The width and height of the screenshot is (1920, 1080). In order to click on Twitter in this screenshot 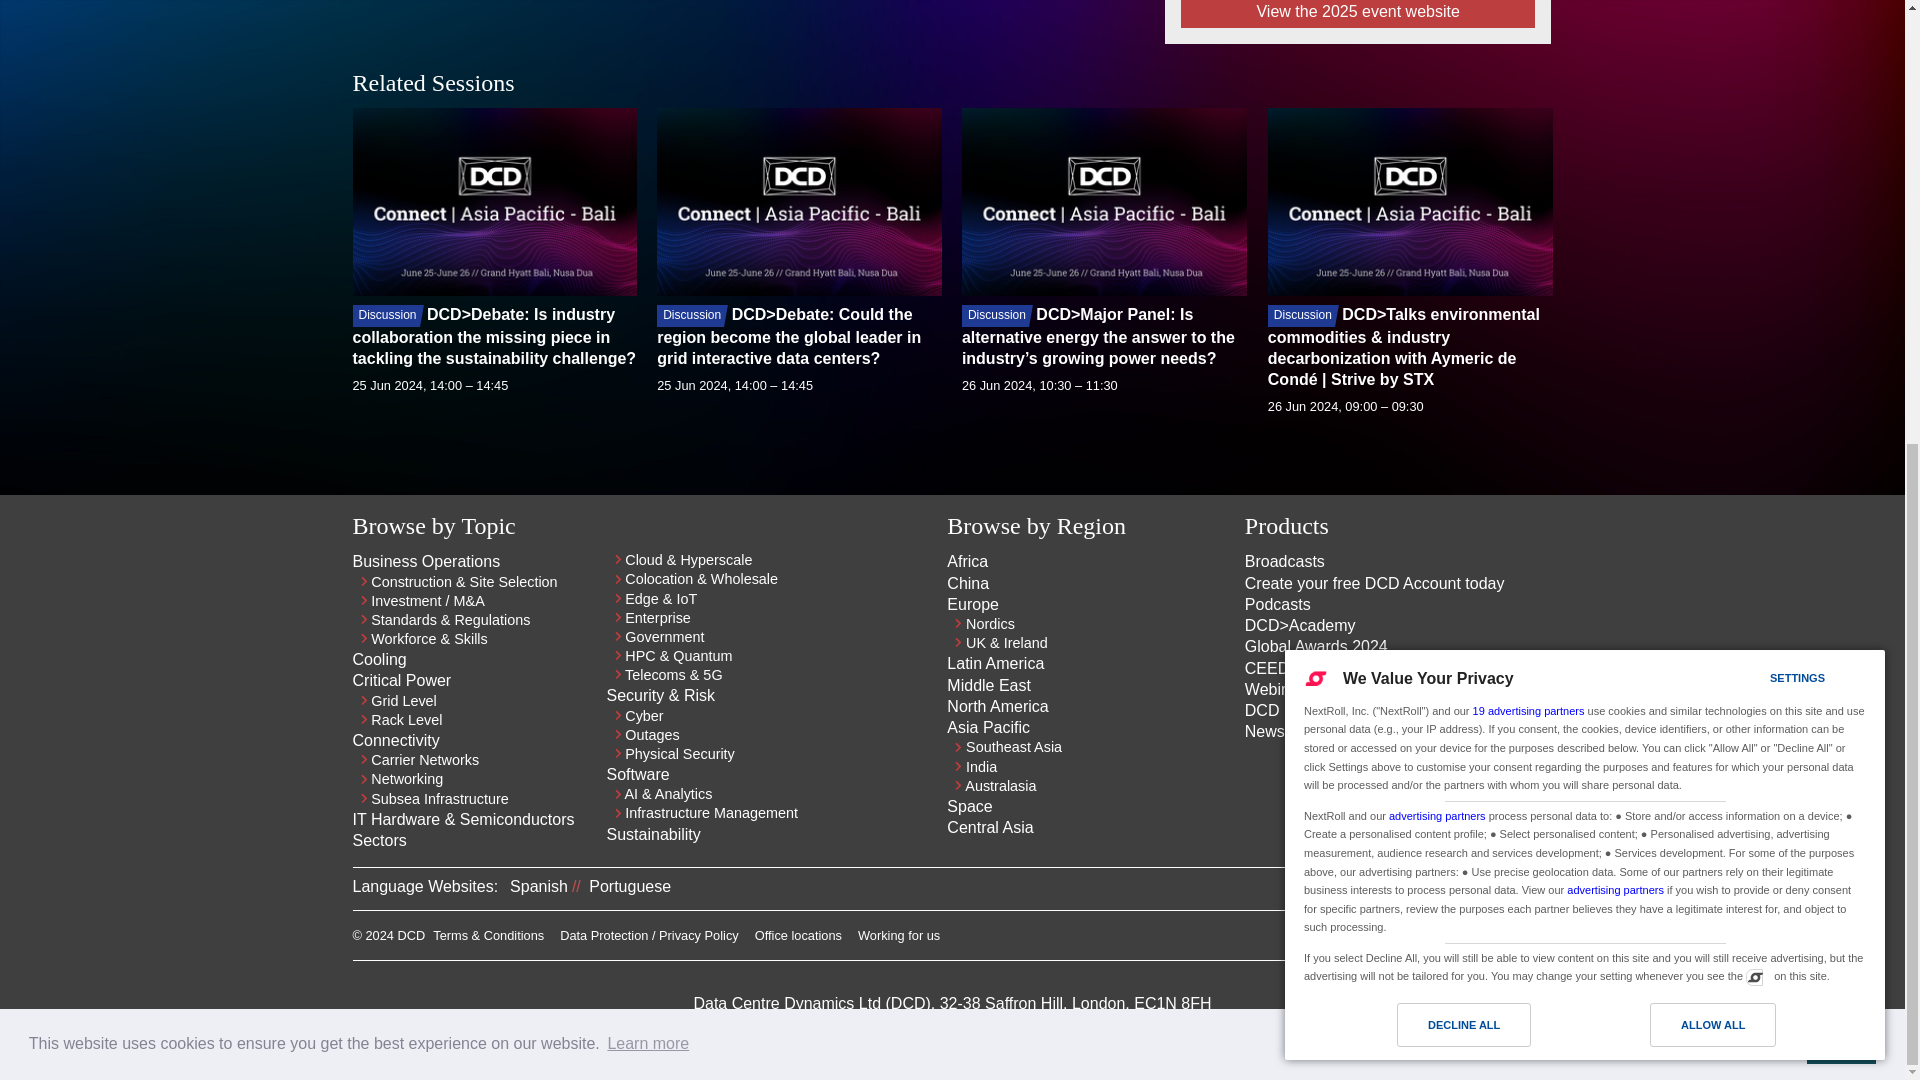, I will do `click(1504, 940)`.